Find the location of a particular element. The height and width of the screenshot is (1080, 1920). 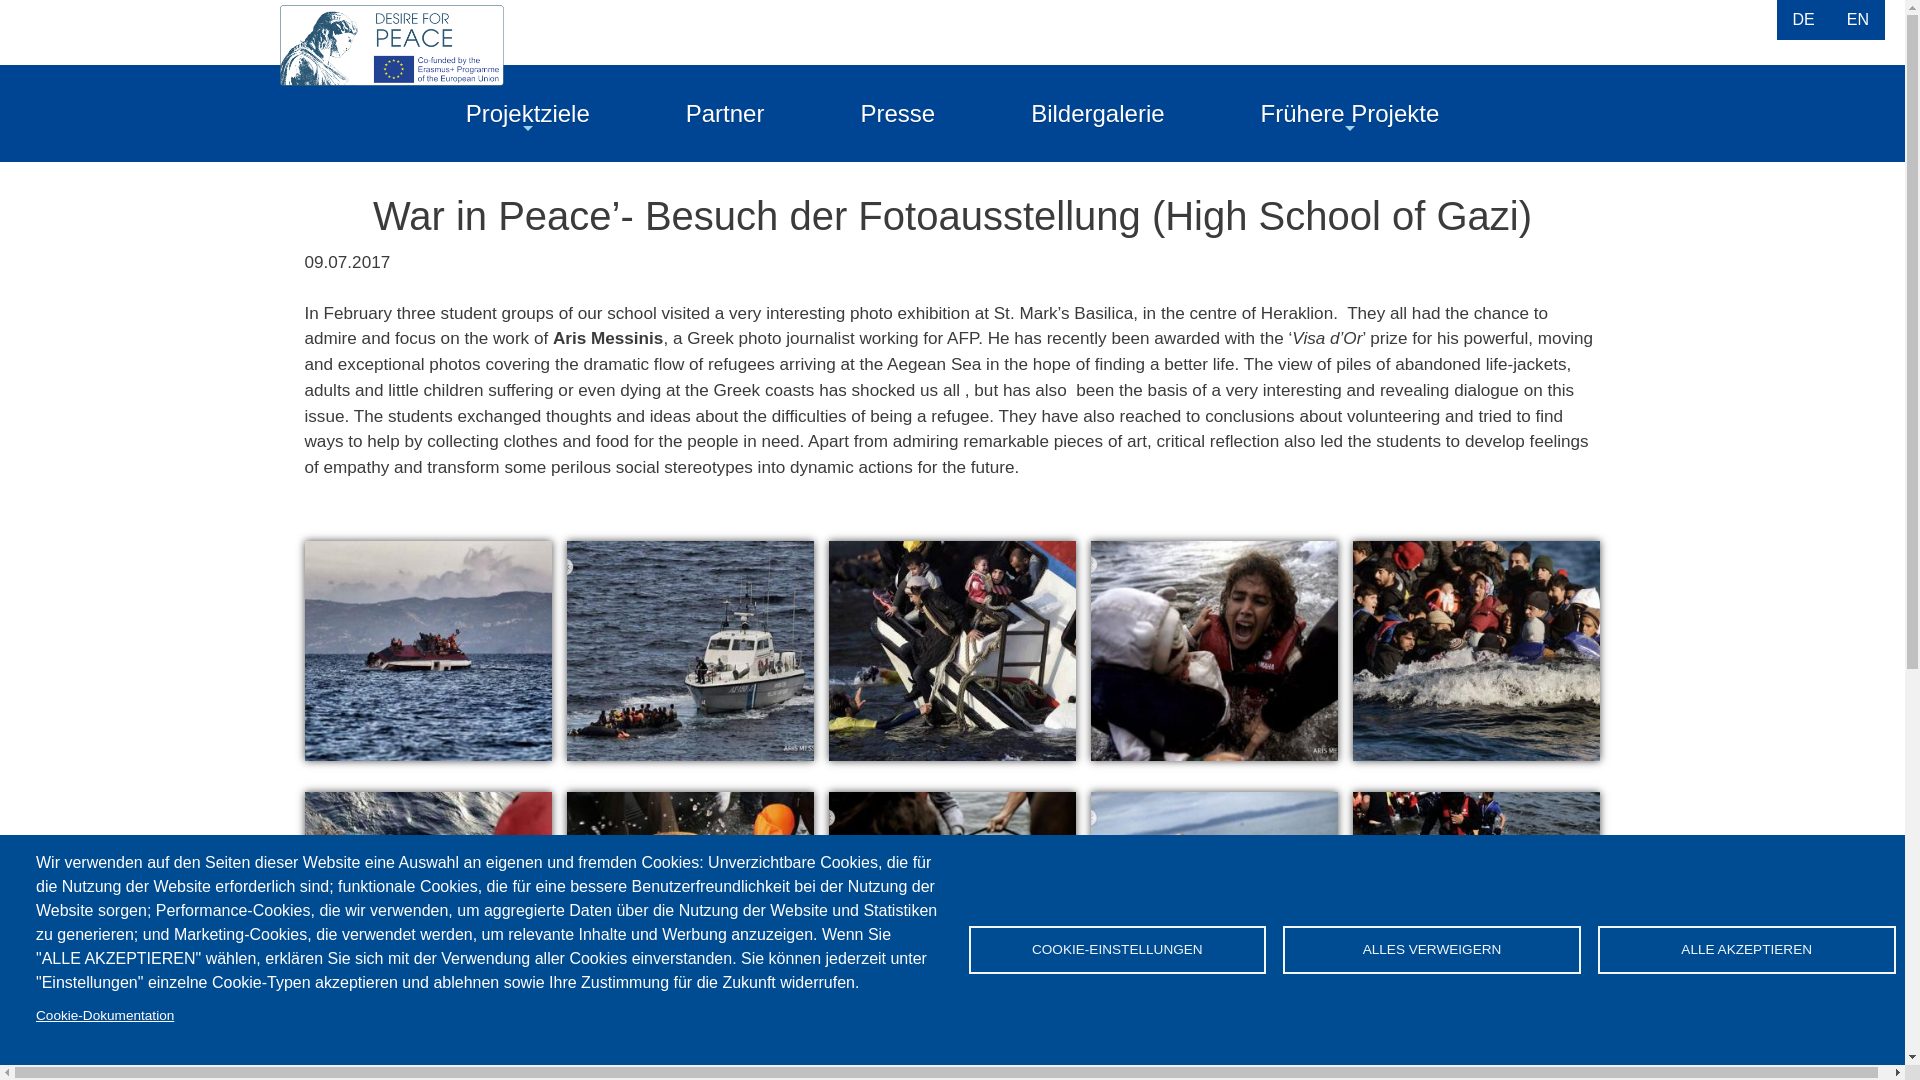

Bildergalerie is located at coordinates (1097, 113).